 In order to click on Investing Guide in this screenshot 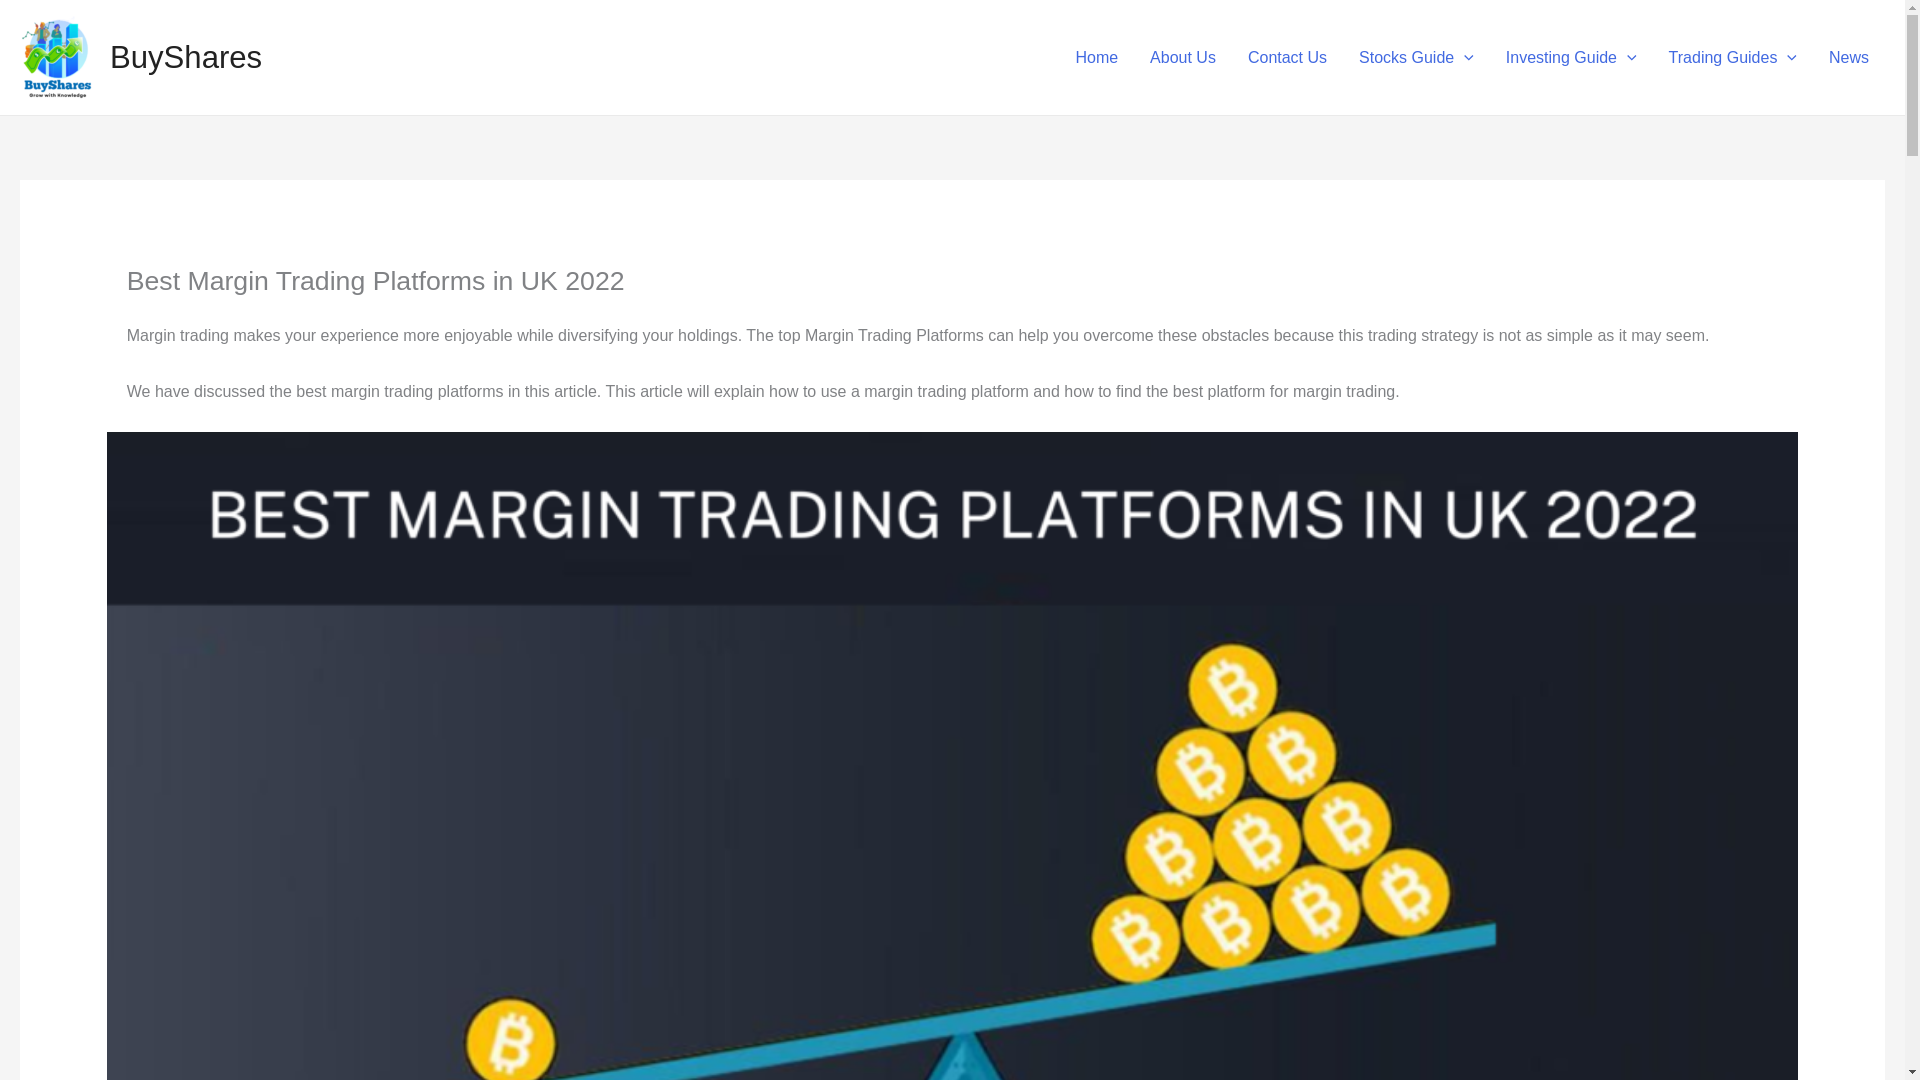, I will do `click(1571, 56)`.